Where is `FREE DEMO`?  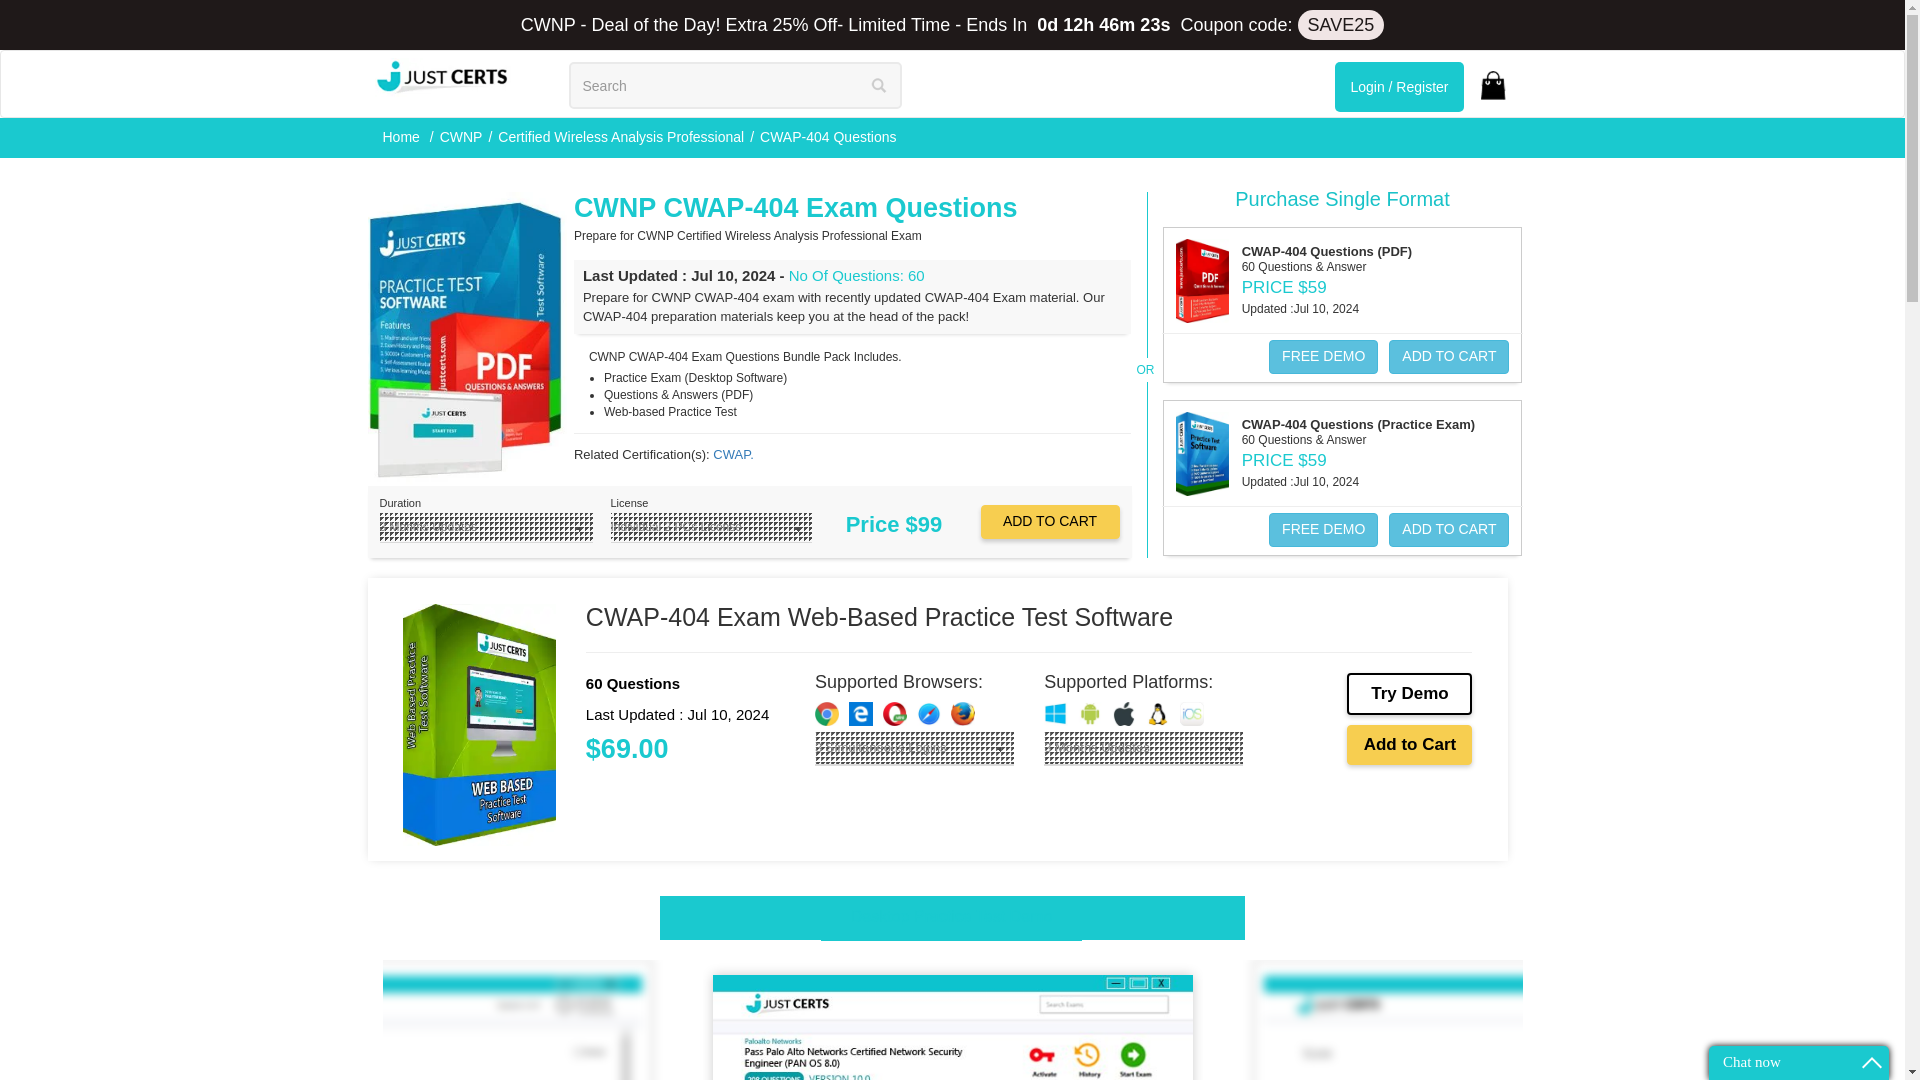 FREE DEMO is located at coordinates (1324, 530).